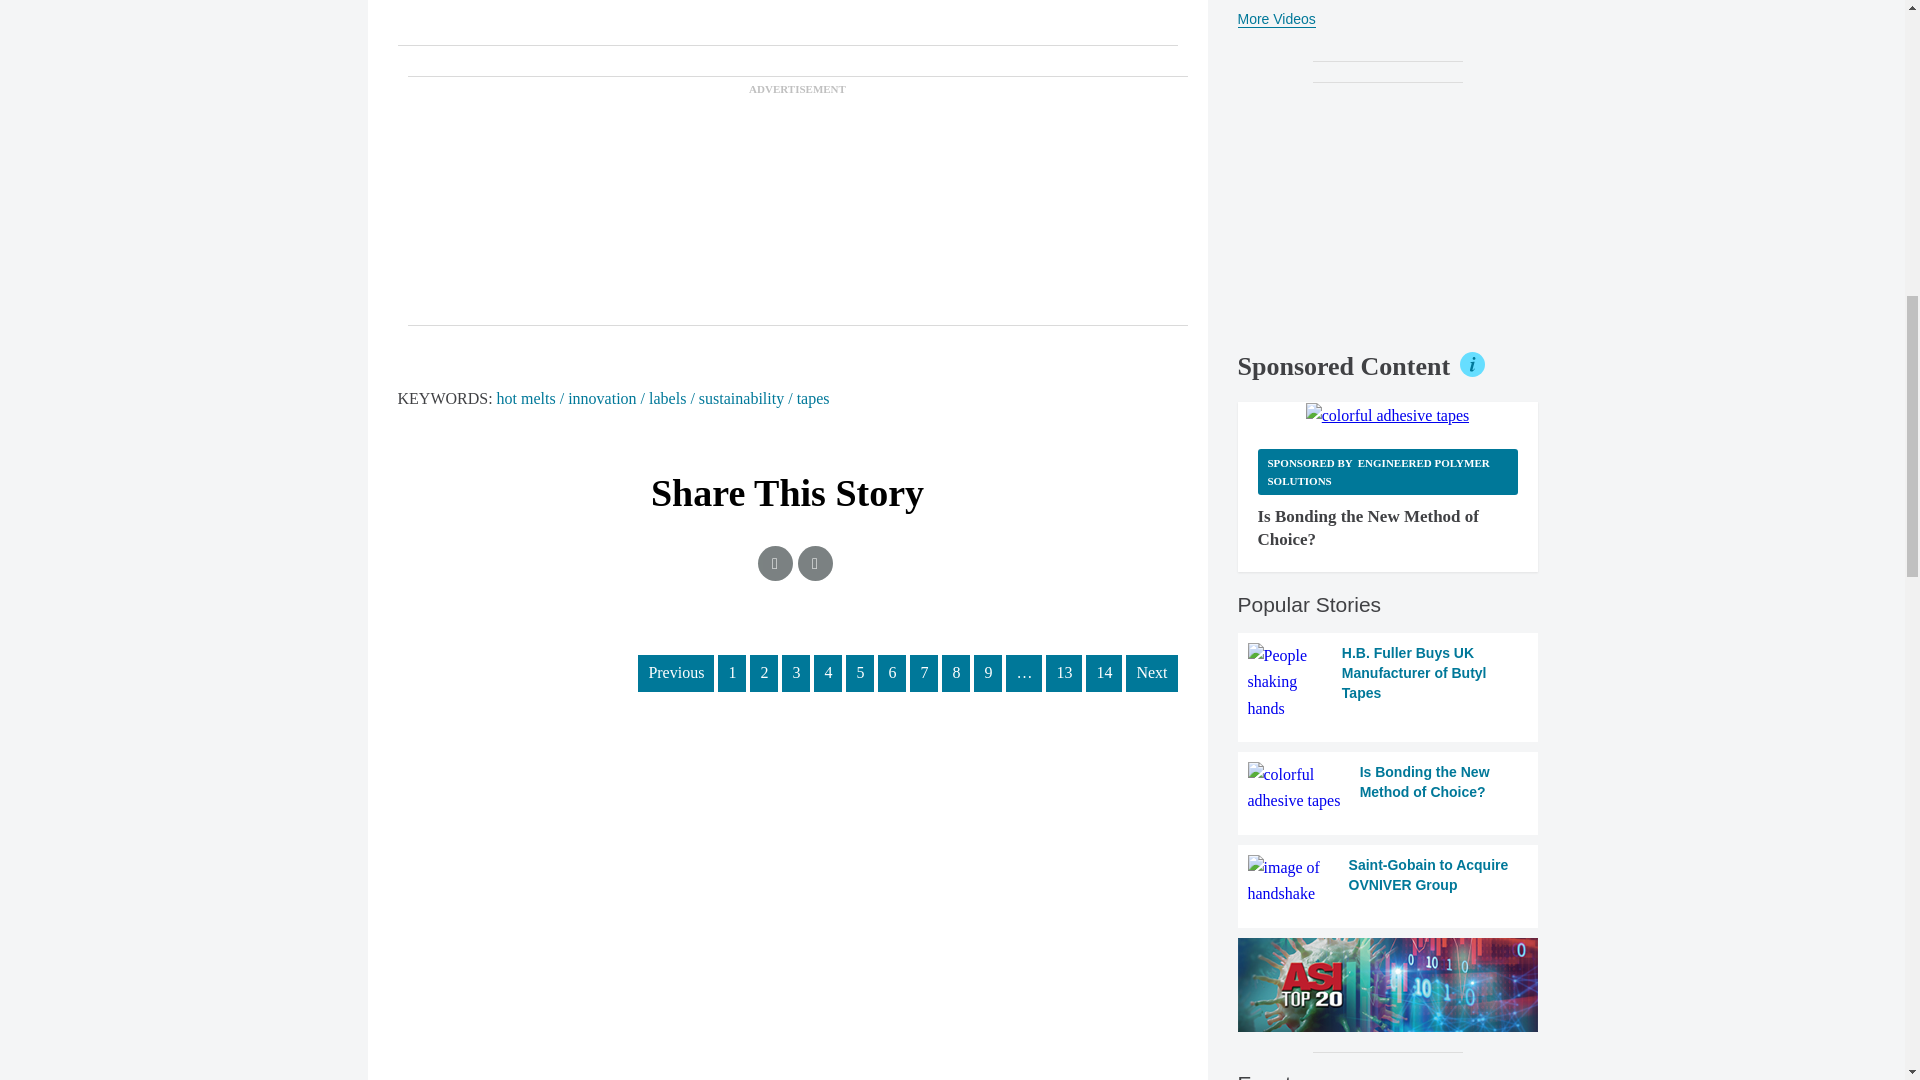 Image resolution: width=1920 pixels, height=1080 pixels. What do you see at coordinates (1388, 415) in the screenshot?
I see `colorful adhesive tapes` at bounding box center [1388, 415].